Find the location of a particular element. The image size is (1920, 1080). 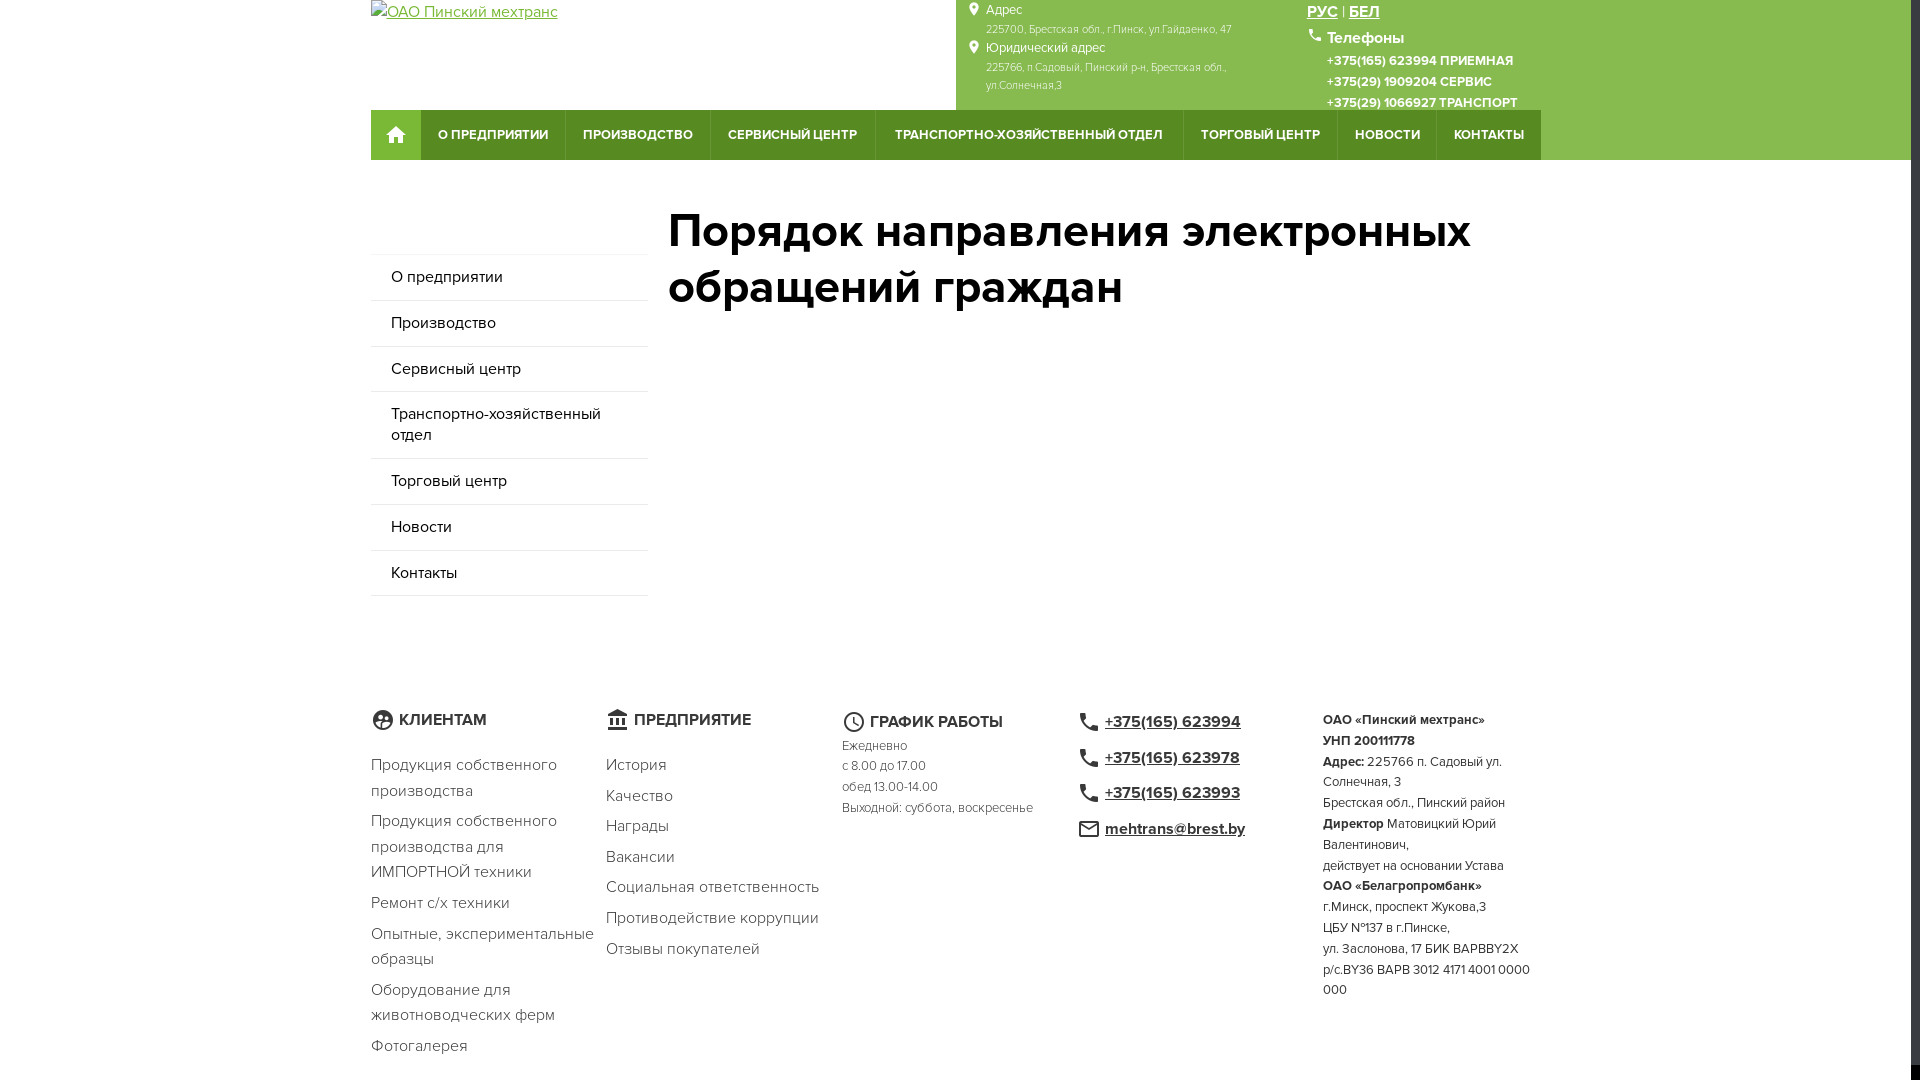

home is located at coordinates (395, 135).